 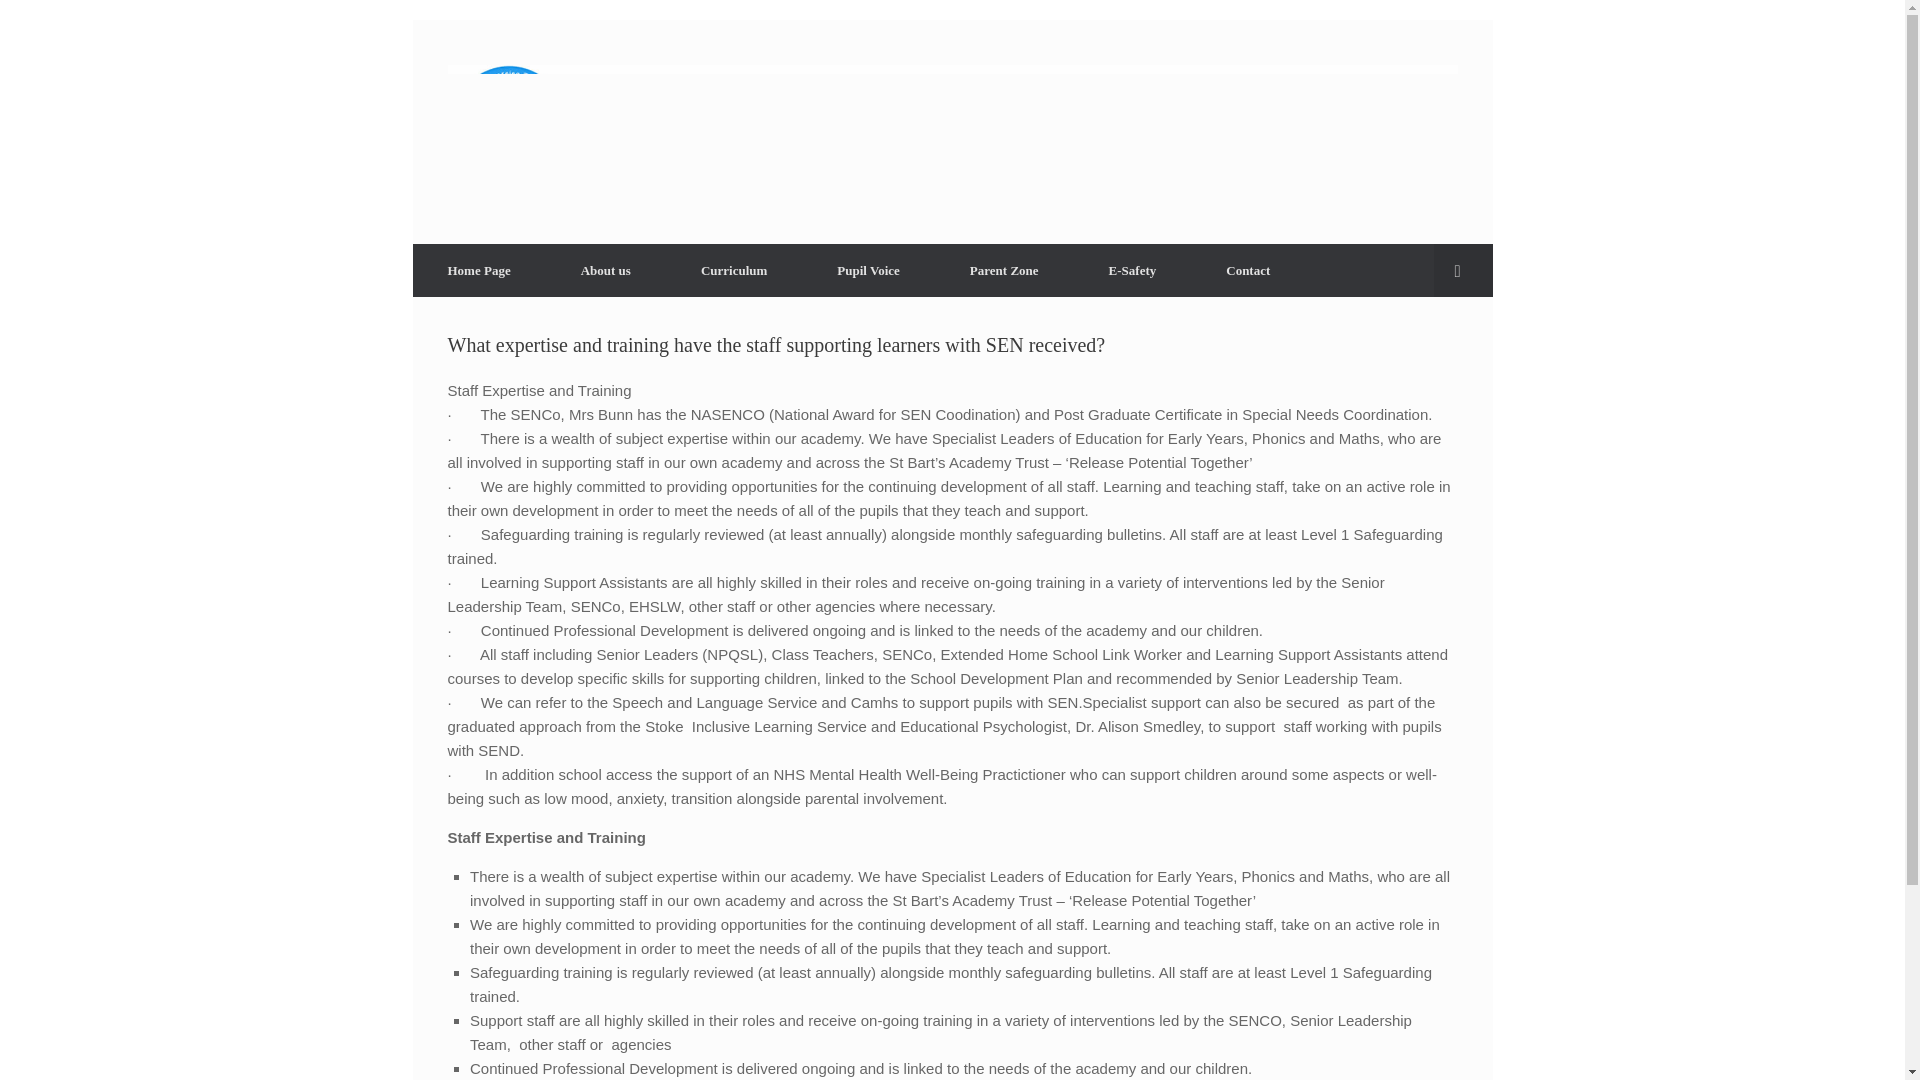 What do you see at coordinates (734, 270) in the screenshot?
I see `Curriculum` at bounding box center [734, 270].